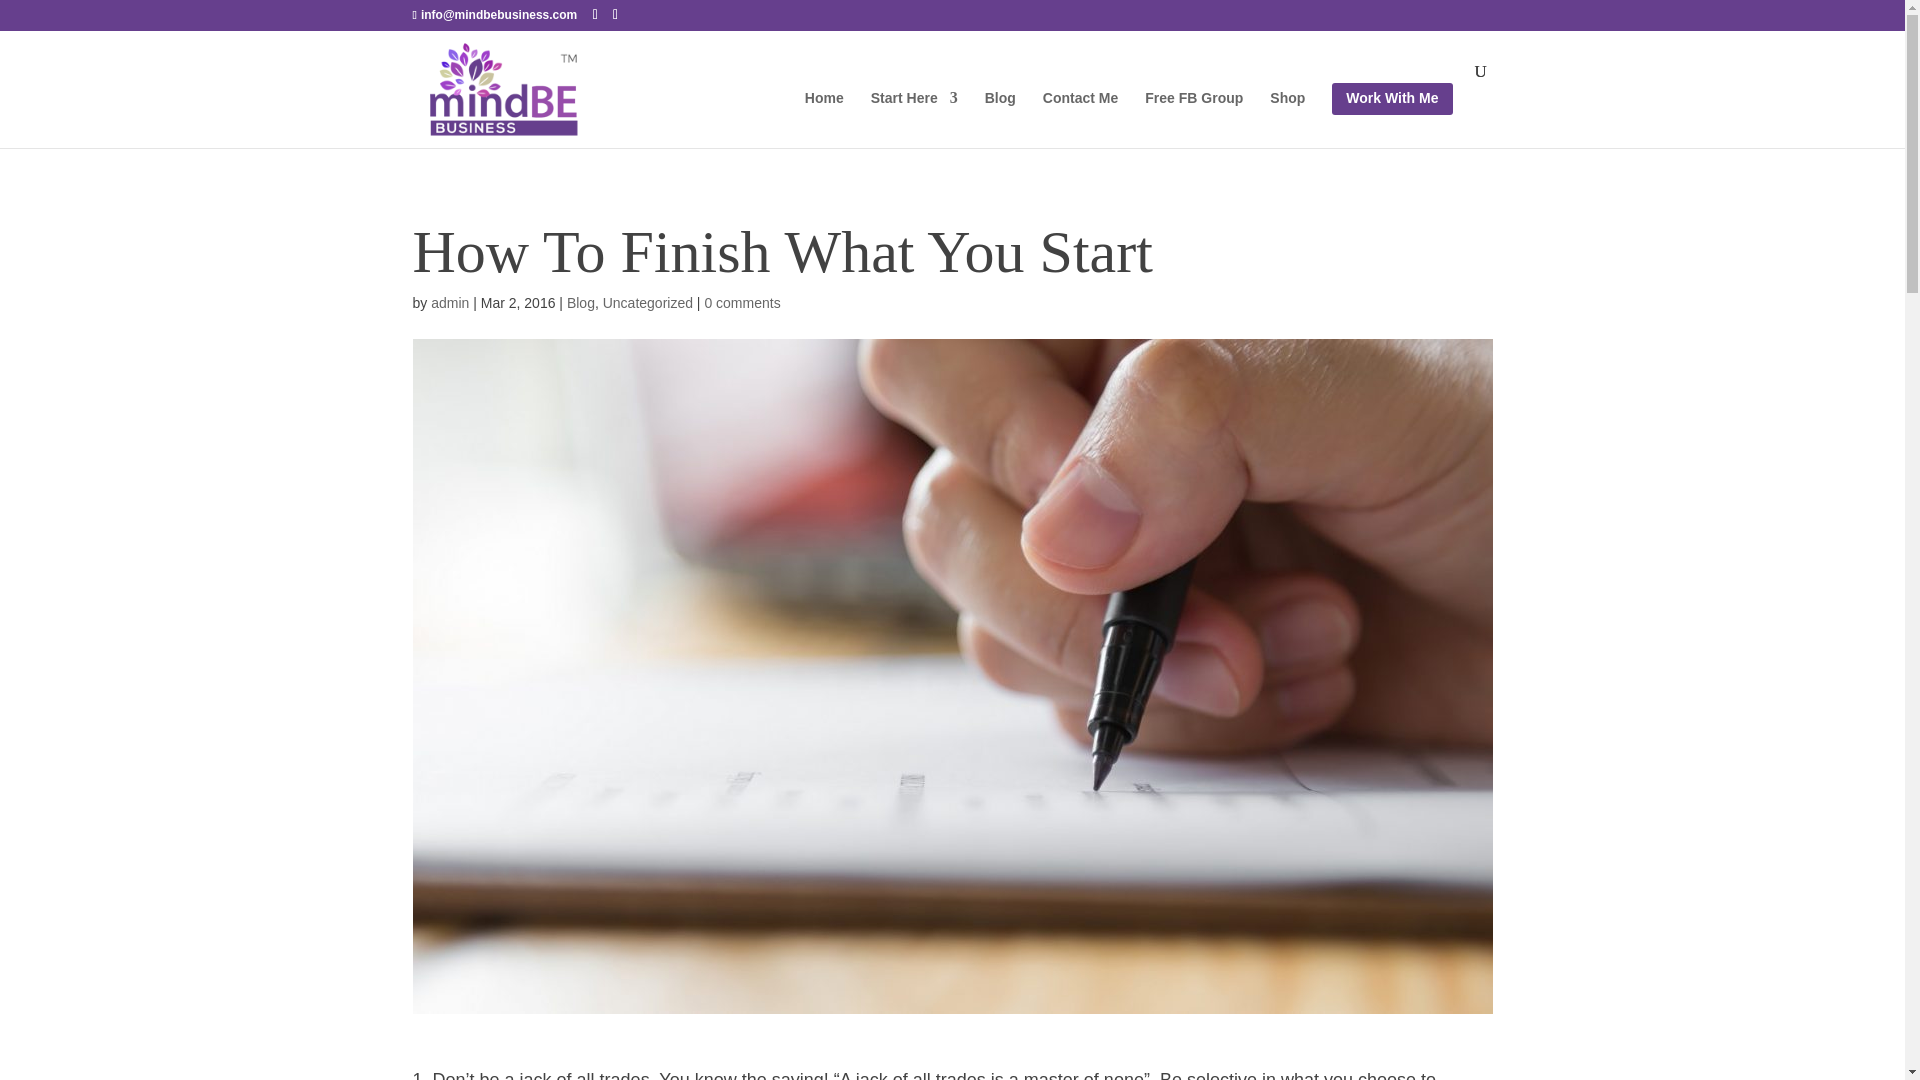  Describe the element at coordinates (580, 302) in the screenshot. I see `Blog` at that location.